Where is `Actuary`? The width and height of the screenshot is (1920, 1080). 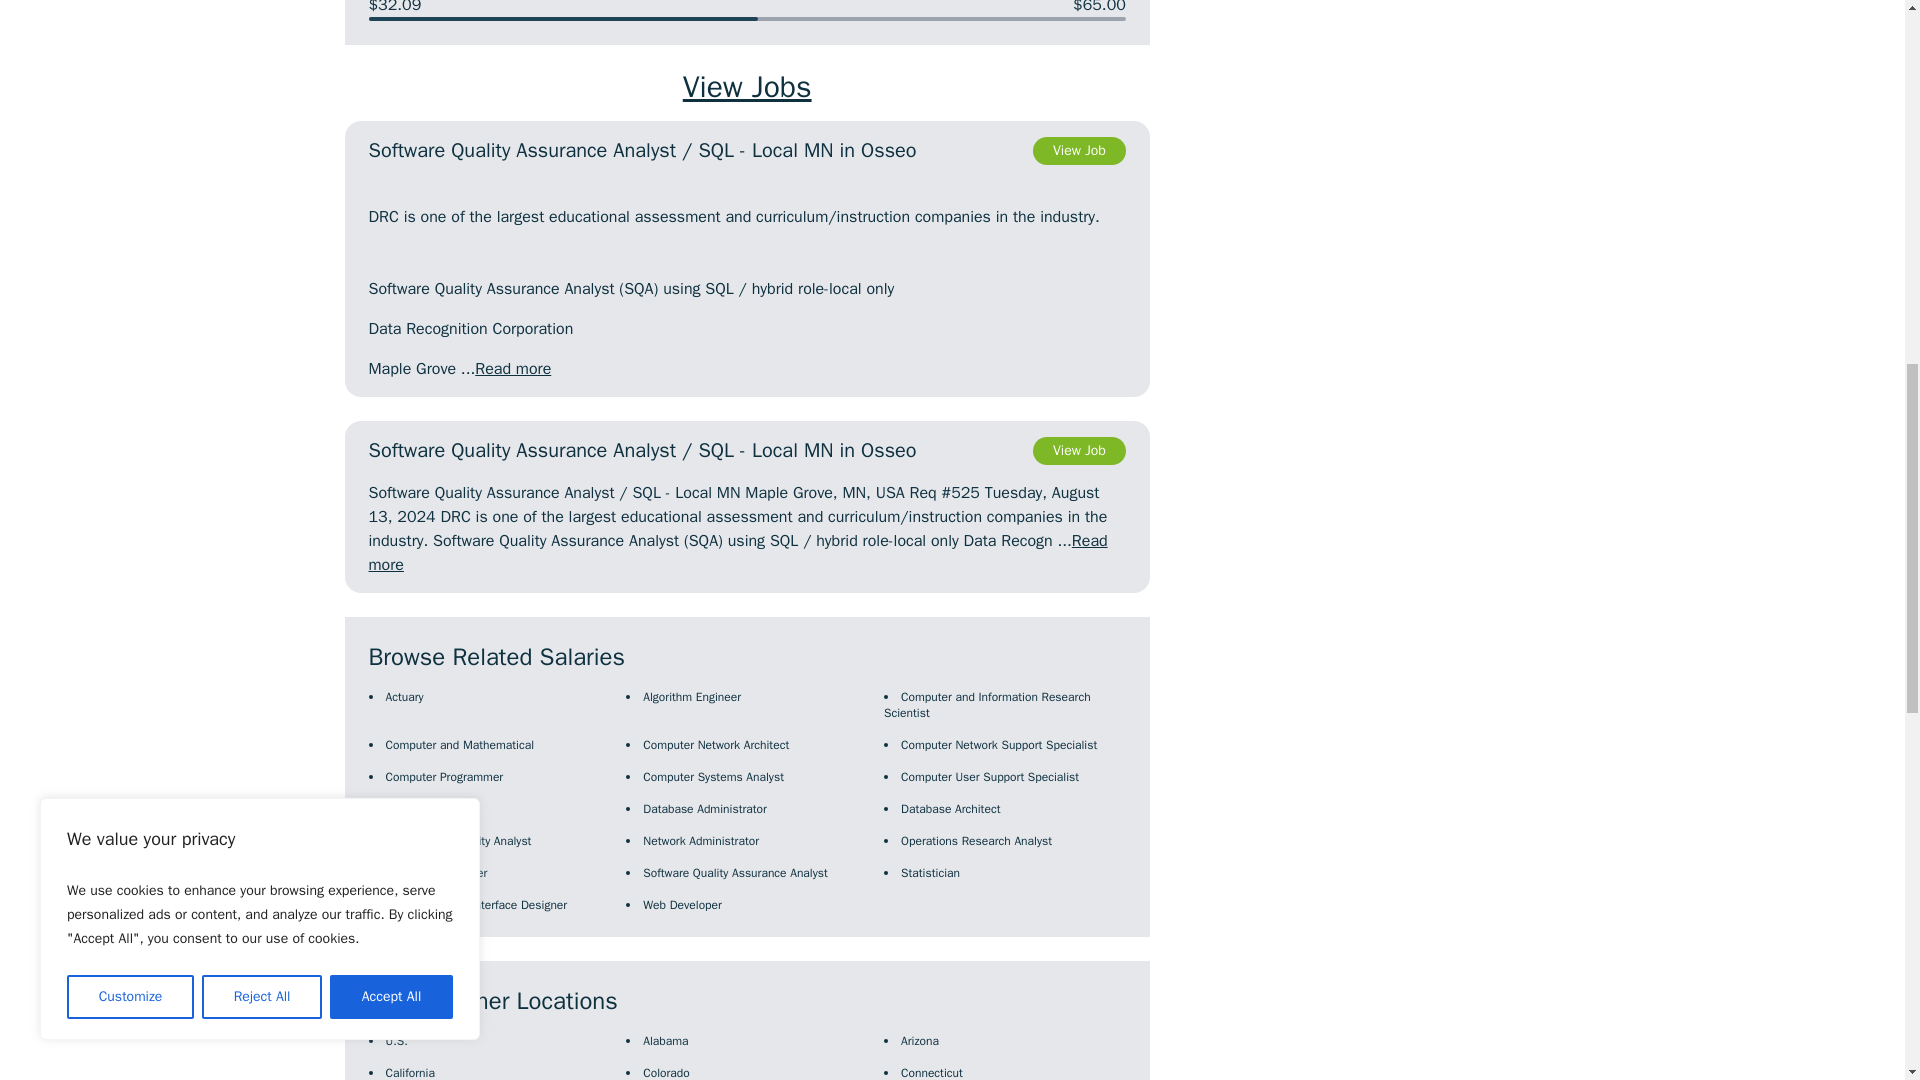
Actuary is located at coordinates (404, 697).